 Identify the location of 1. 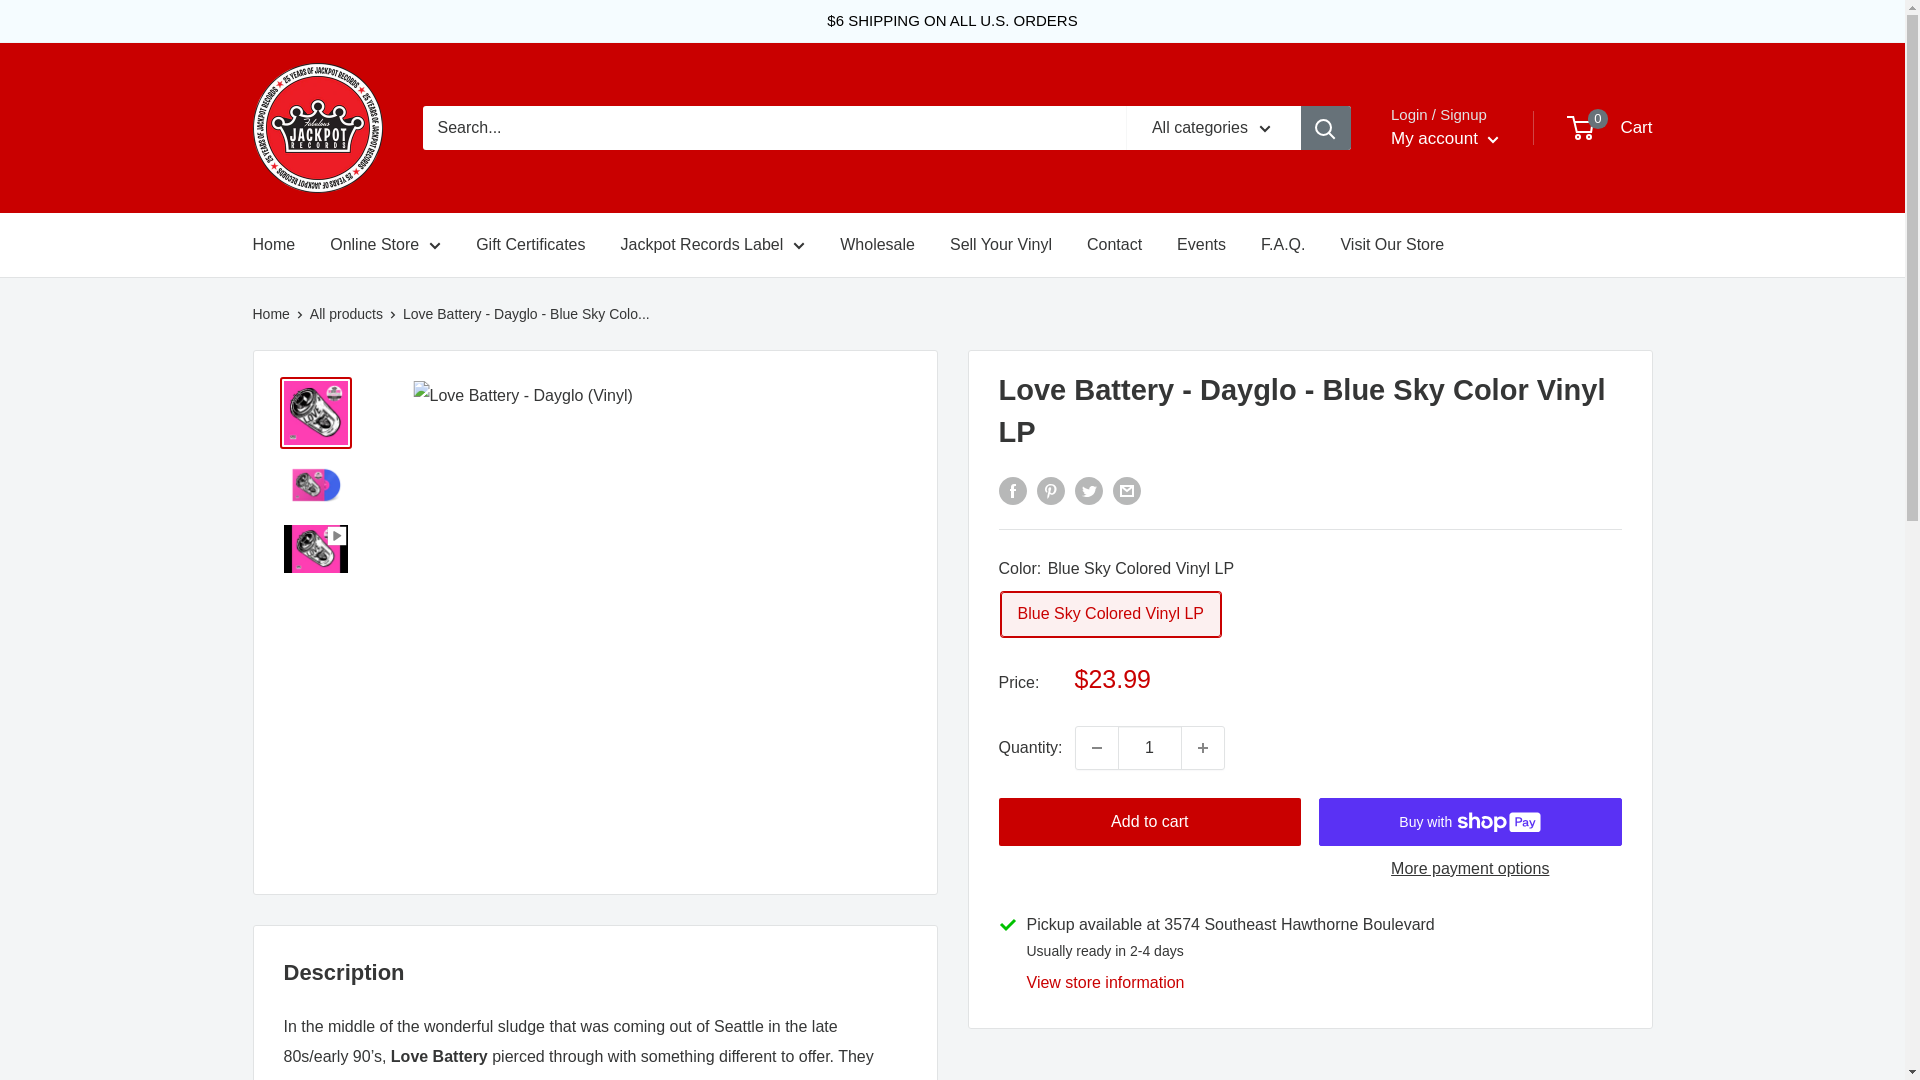
(1150, 747).